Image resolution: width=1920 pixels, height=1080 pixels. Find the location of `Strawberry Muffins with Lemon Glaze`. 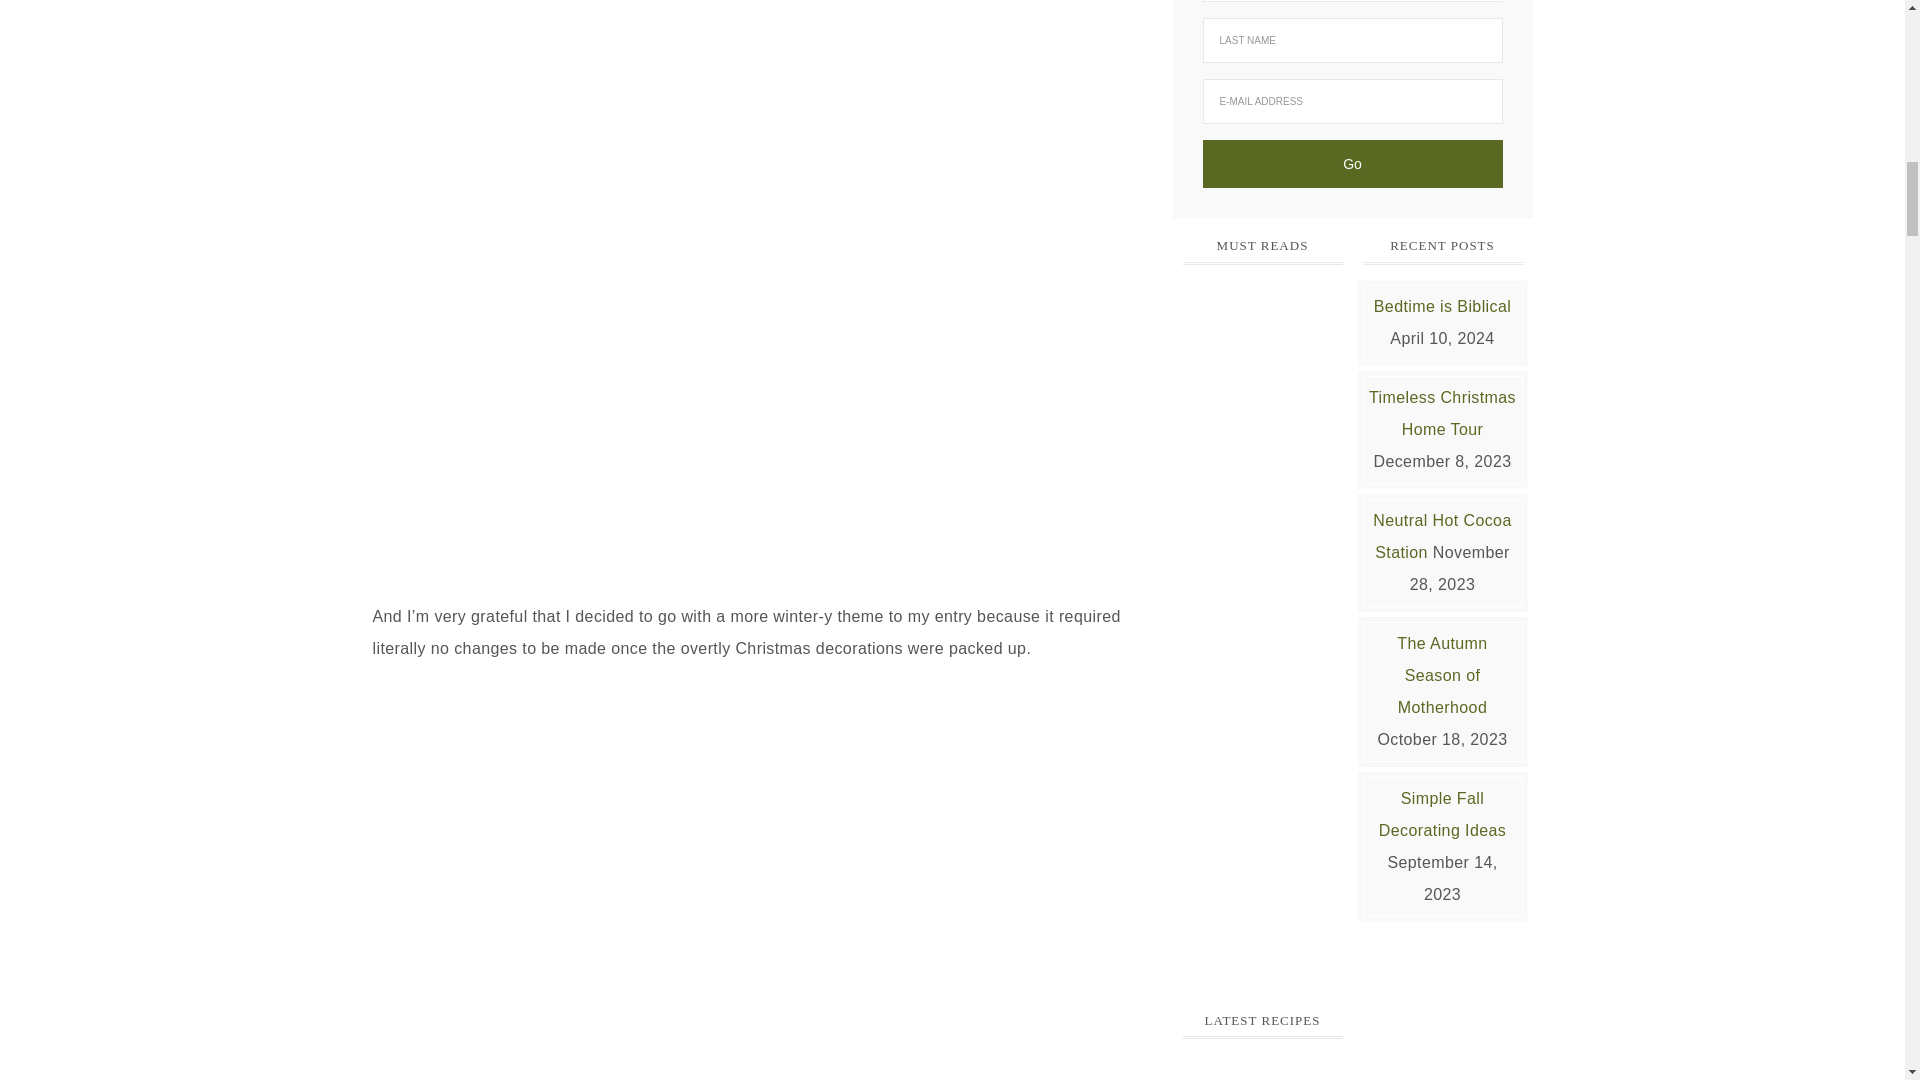

Strawberry Muffins with Lemon Glaze is located at coordinates (1262, 1070).